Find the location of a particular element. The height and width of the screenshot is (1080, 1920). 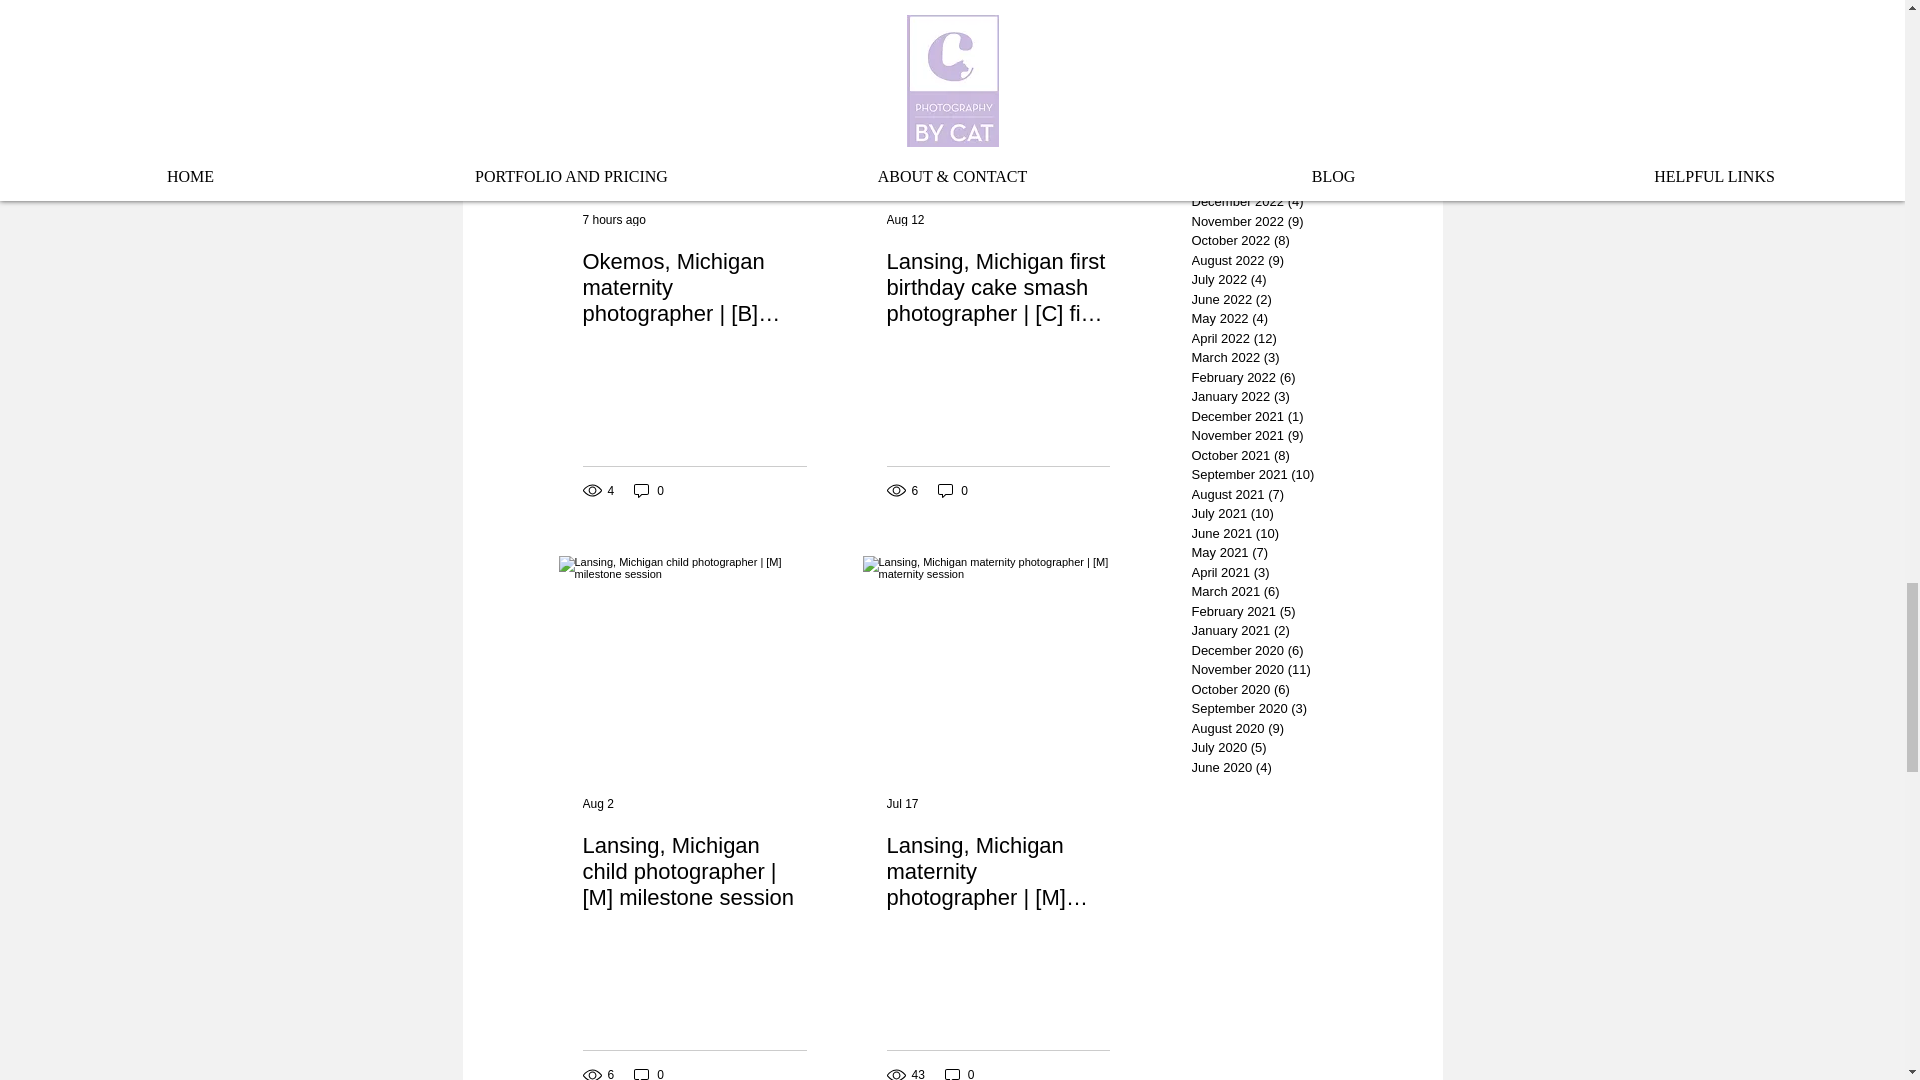

7 hours ago is located at coordinates (613, 218).